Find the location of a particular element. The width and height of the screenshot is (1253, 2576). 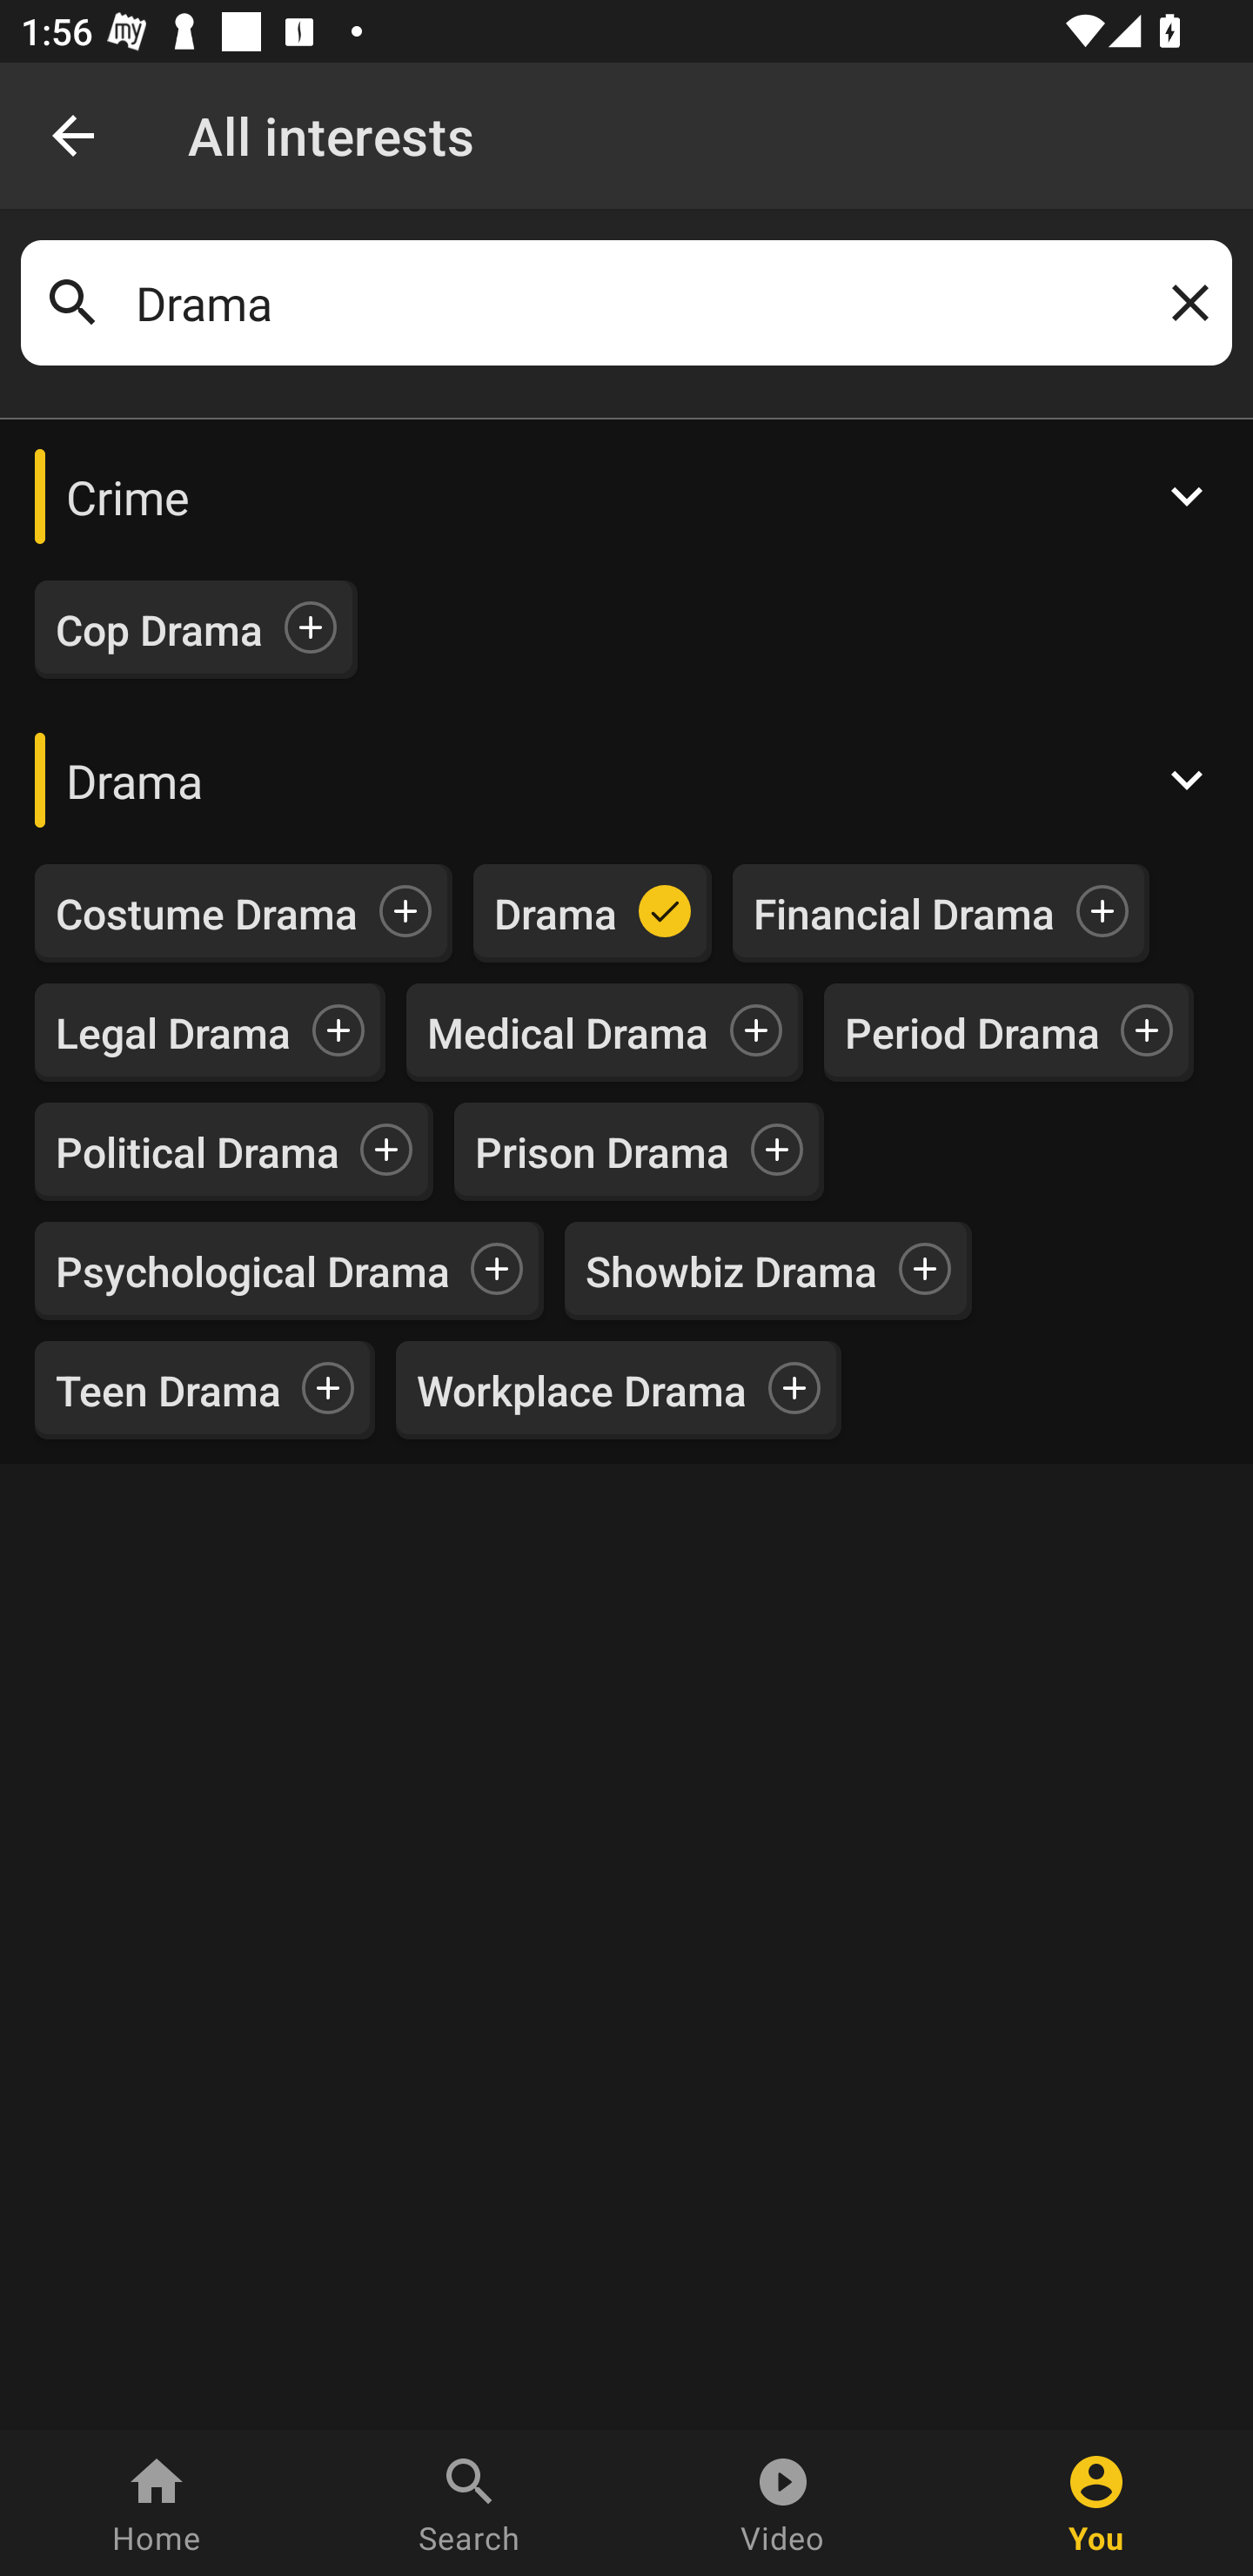

Drama is located at coordinates (626, 303).